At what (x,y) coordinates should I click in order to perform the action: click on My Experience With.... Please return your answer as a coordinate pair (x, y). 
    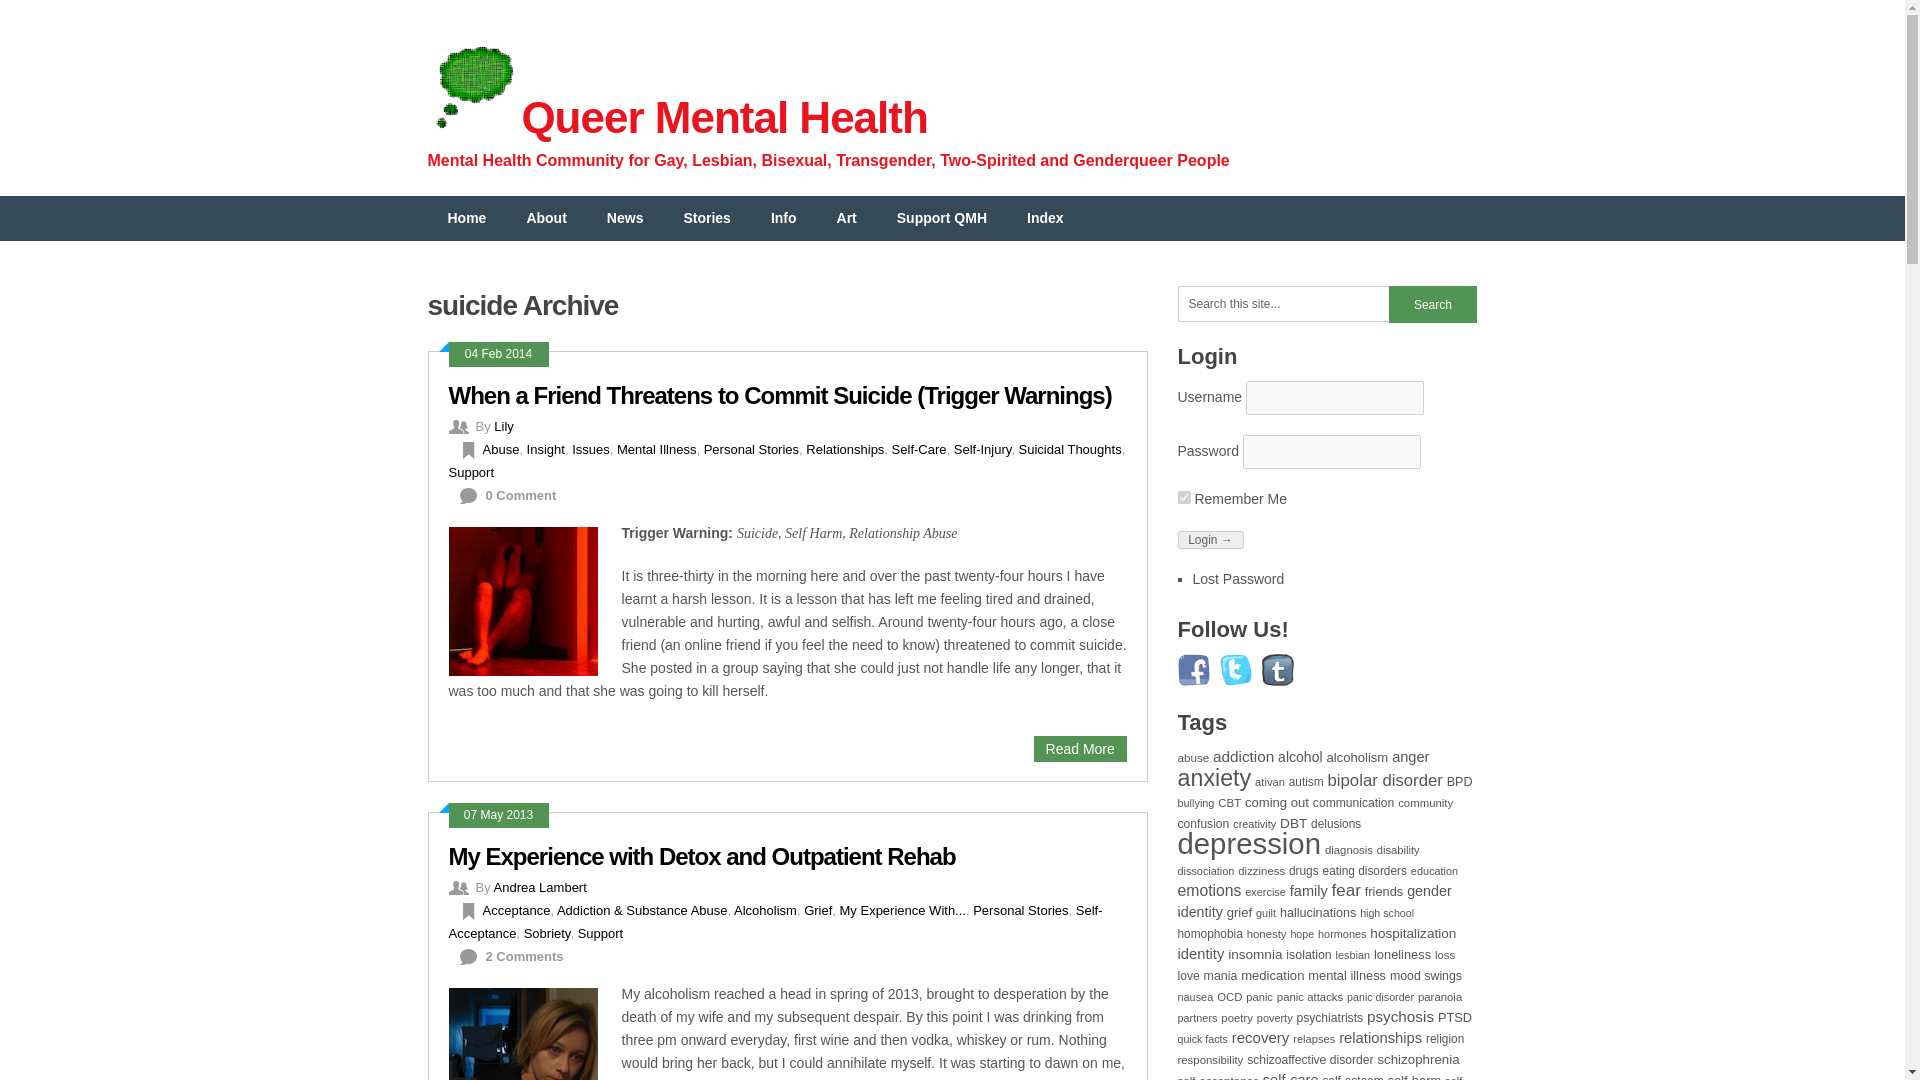
    Looking at the image, I should click on (902, 910).